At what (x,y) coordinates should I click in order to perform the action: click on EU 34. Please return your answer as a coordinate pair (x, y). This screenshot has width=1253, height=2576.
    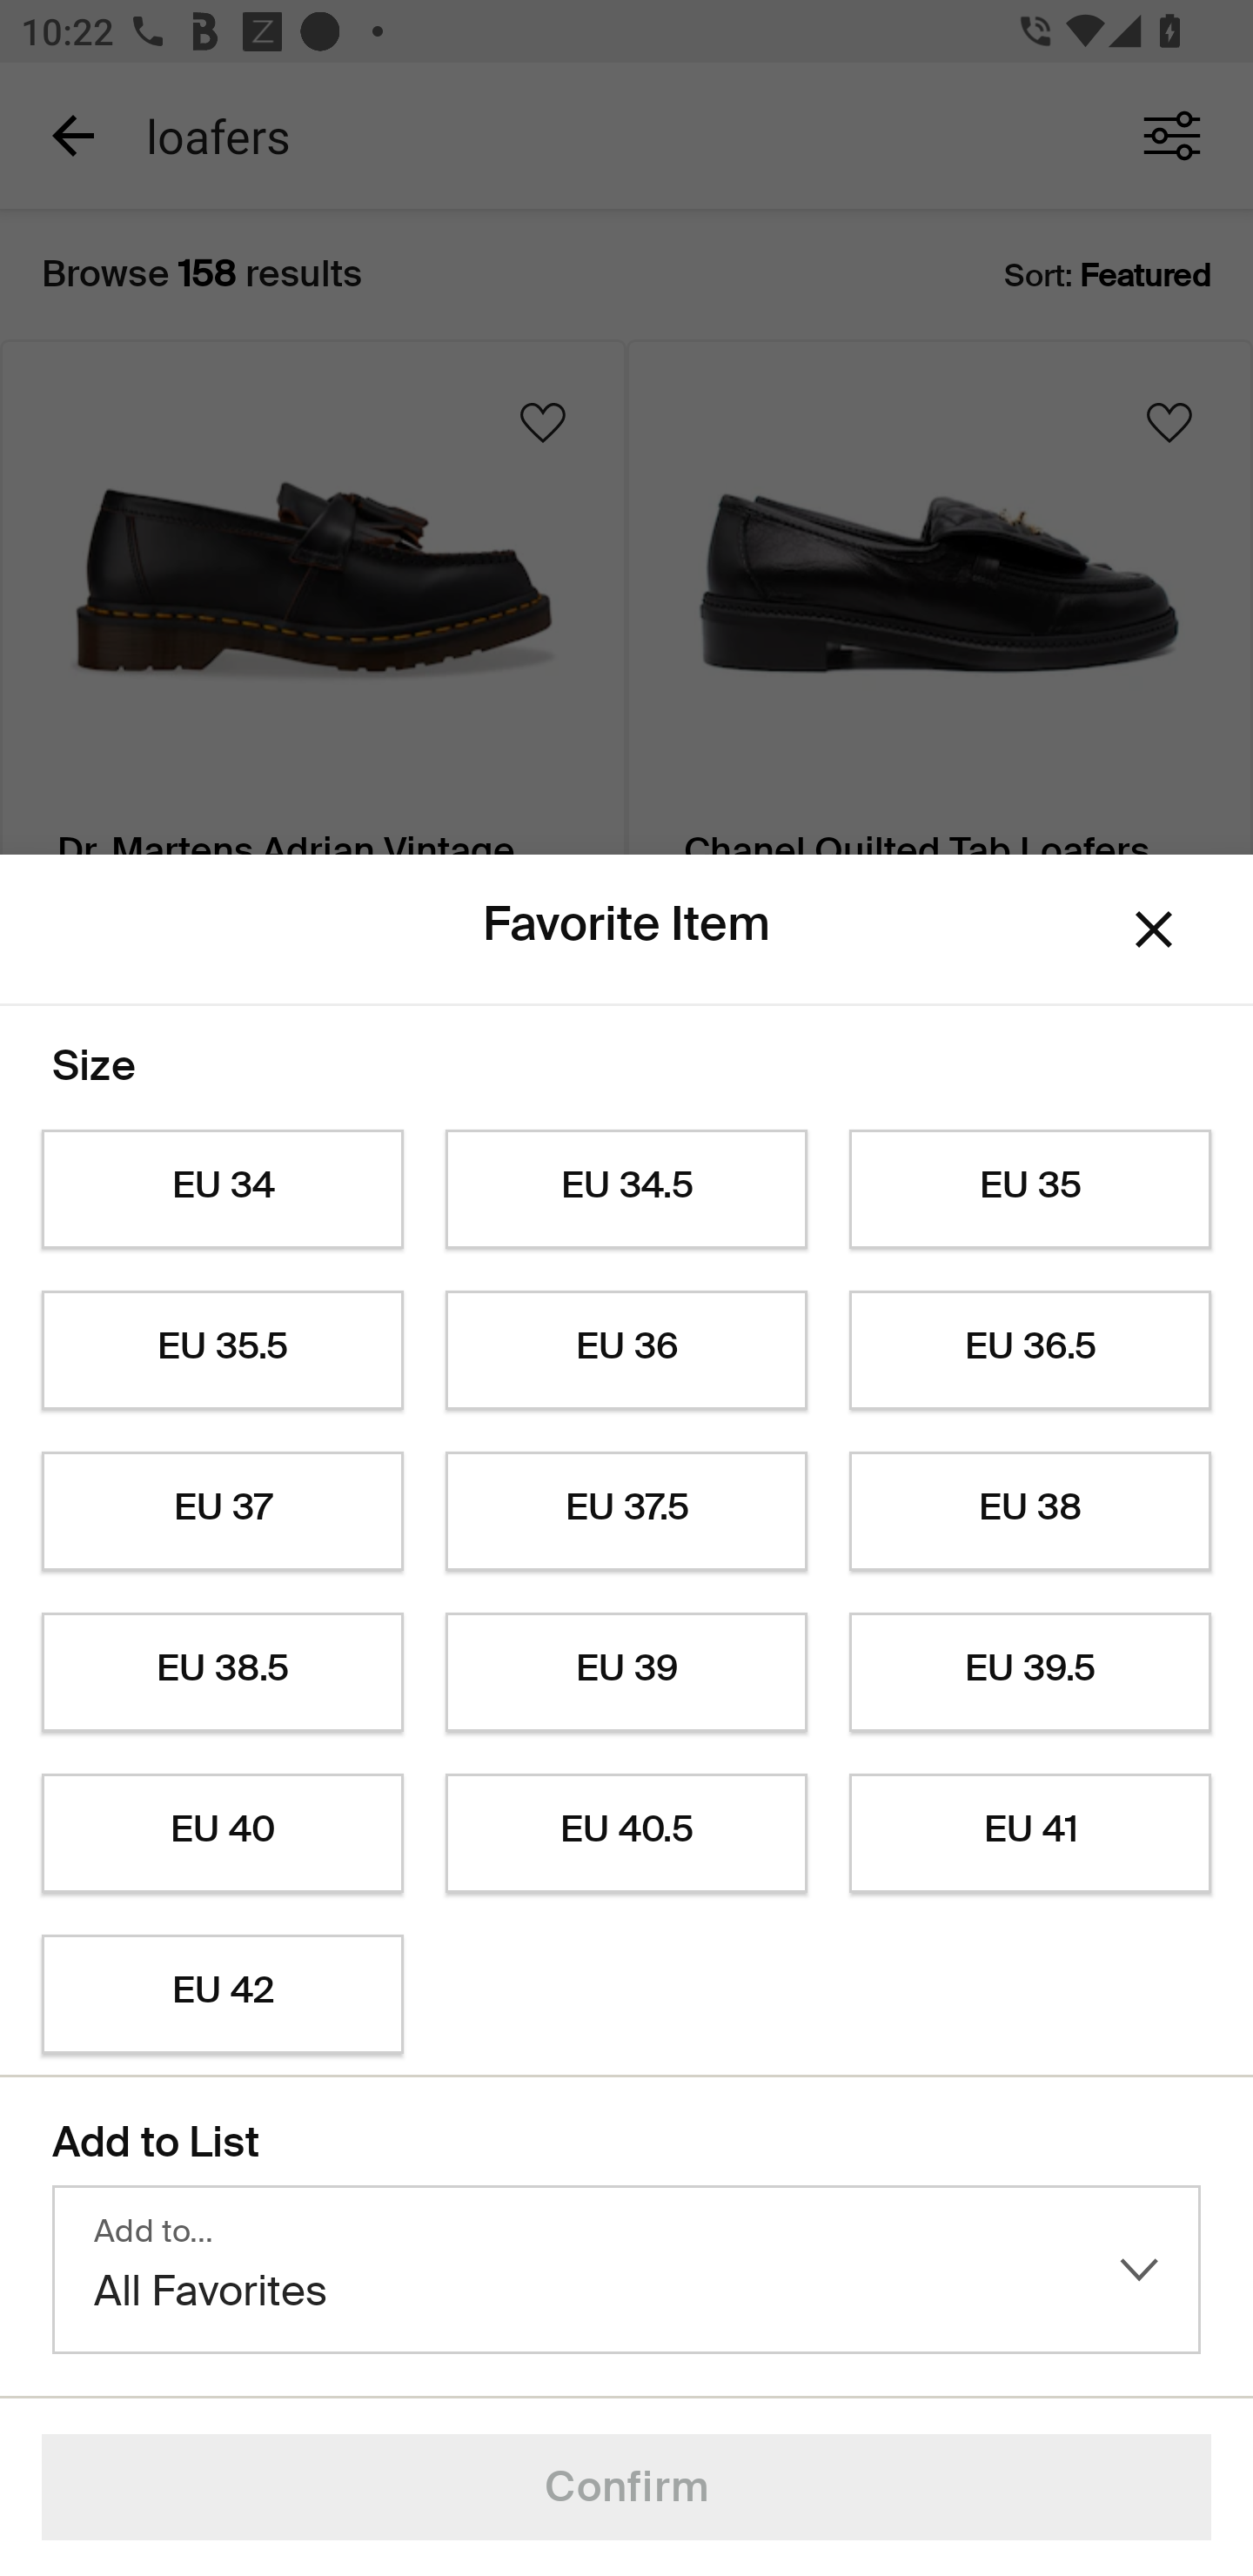
    Looking at the image, I should click on (222, 1190).